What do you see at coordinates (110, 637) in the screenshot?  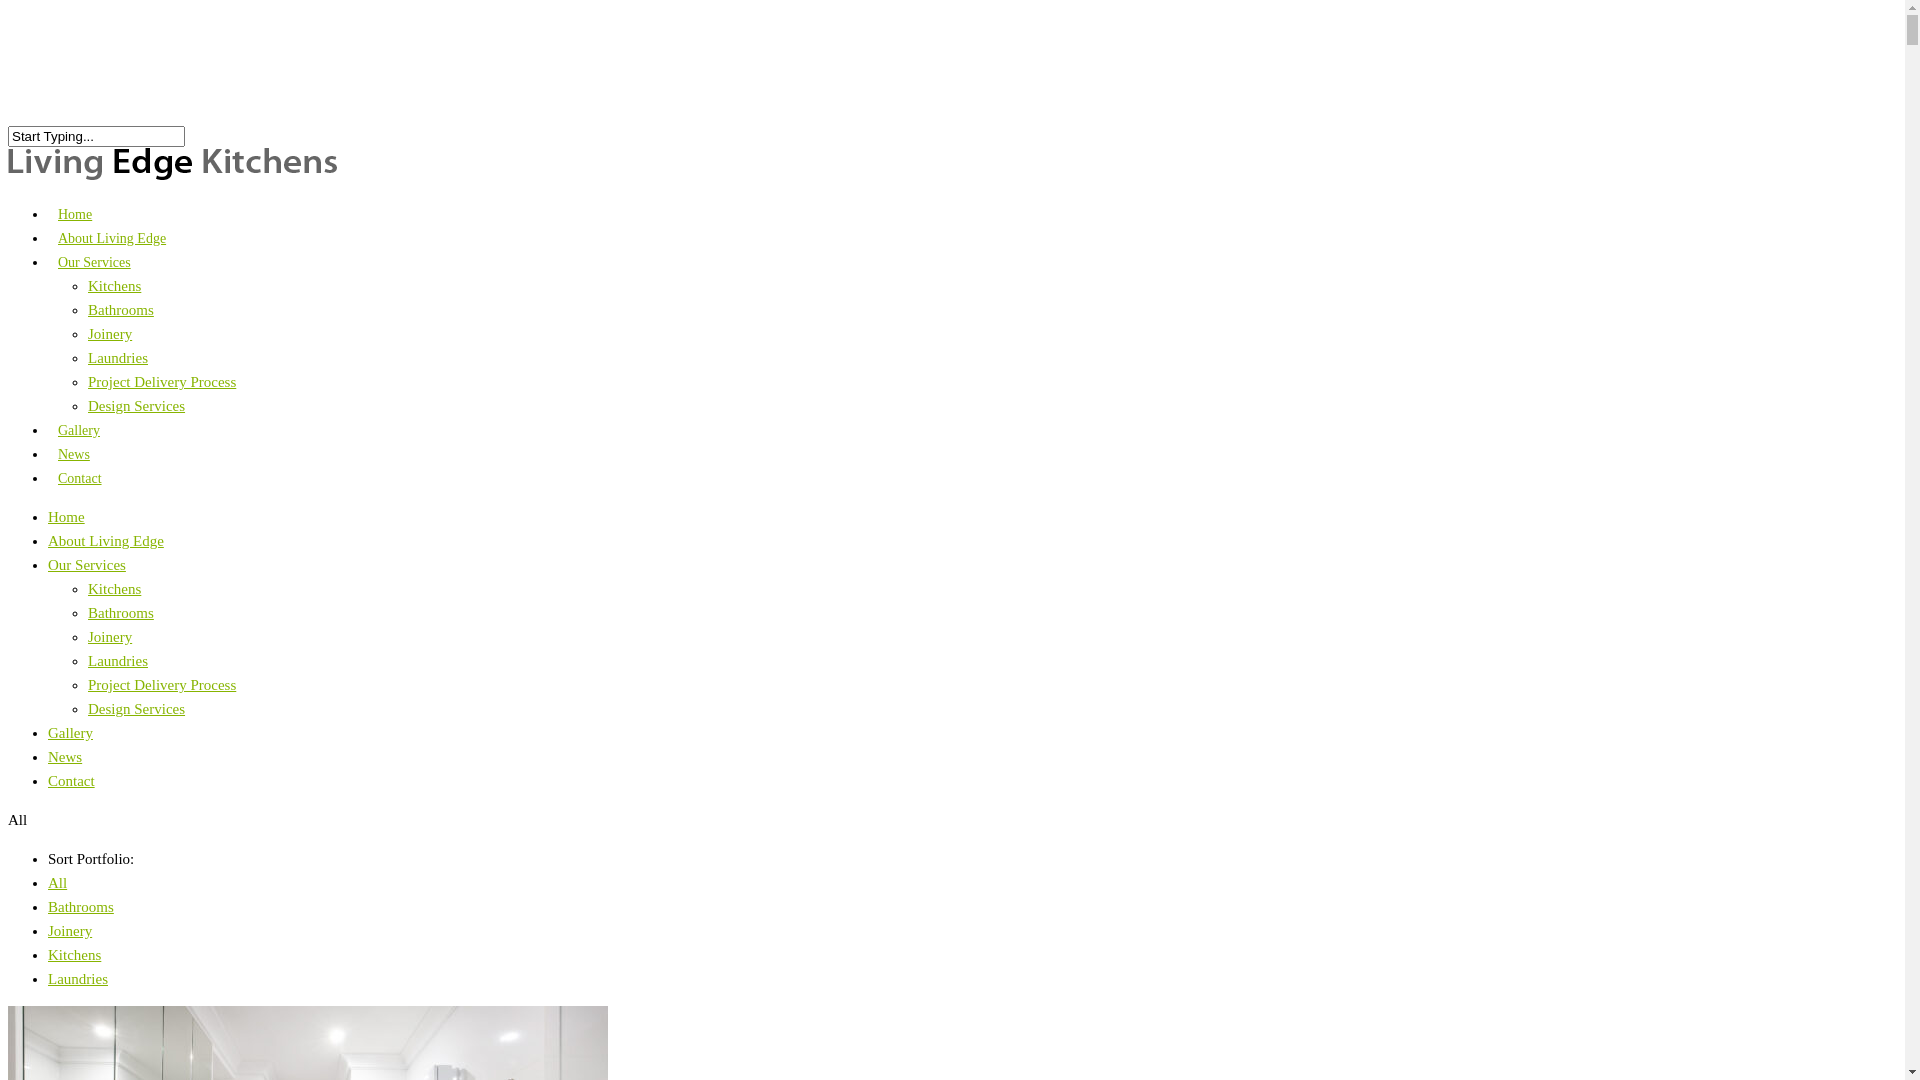 I see `Joinery` at bounding box center [110, 637].